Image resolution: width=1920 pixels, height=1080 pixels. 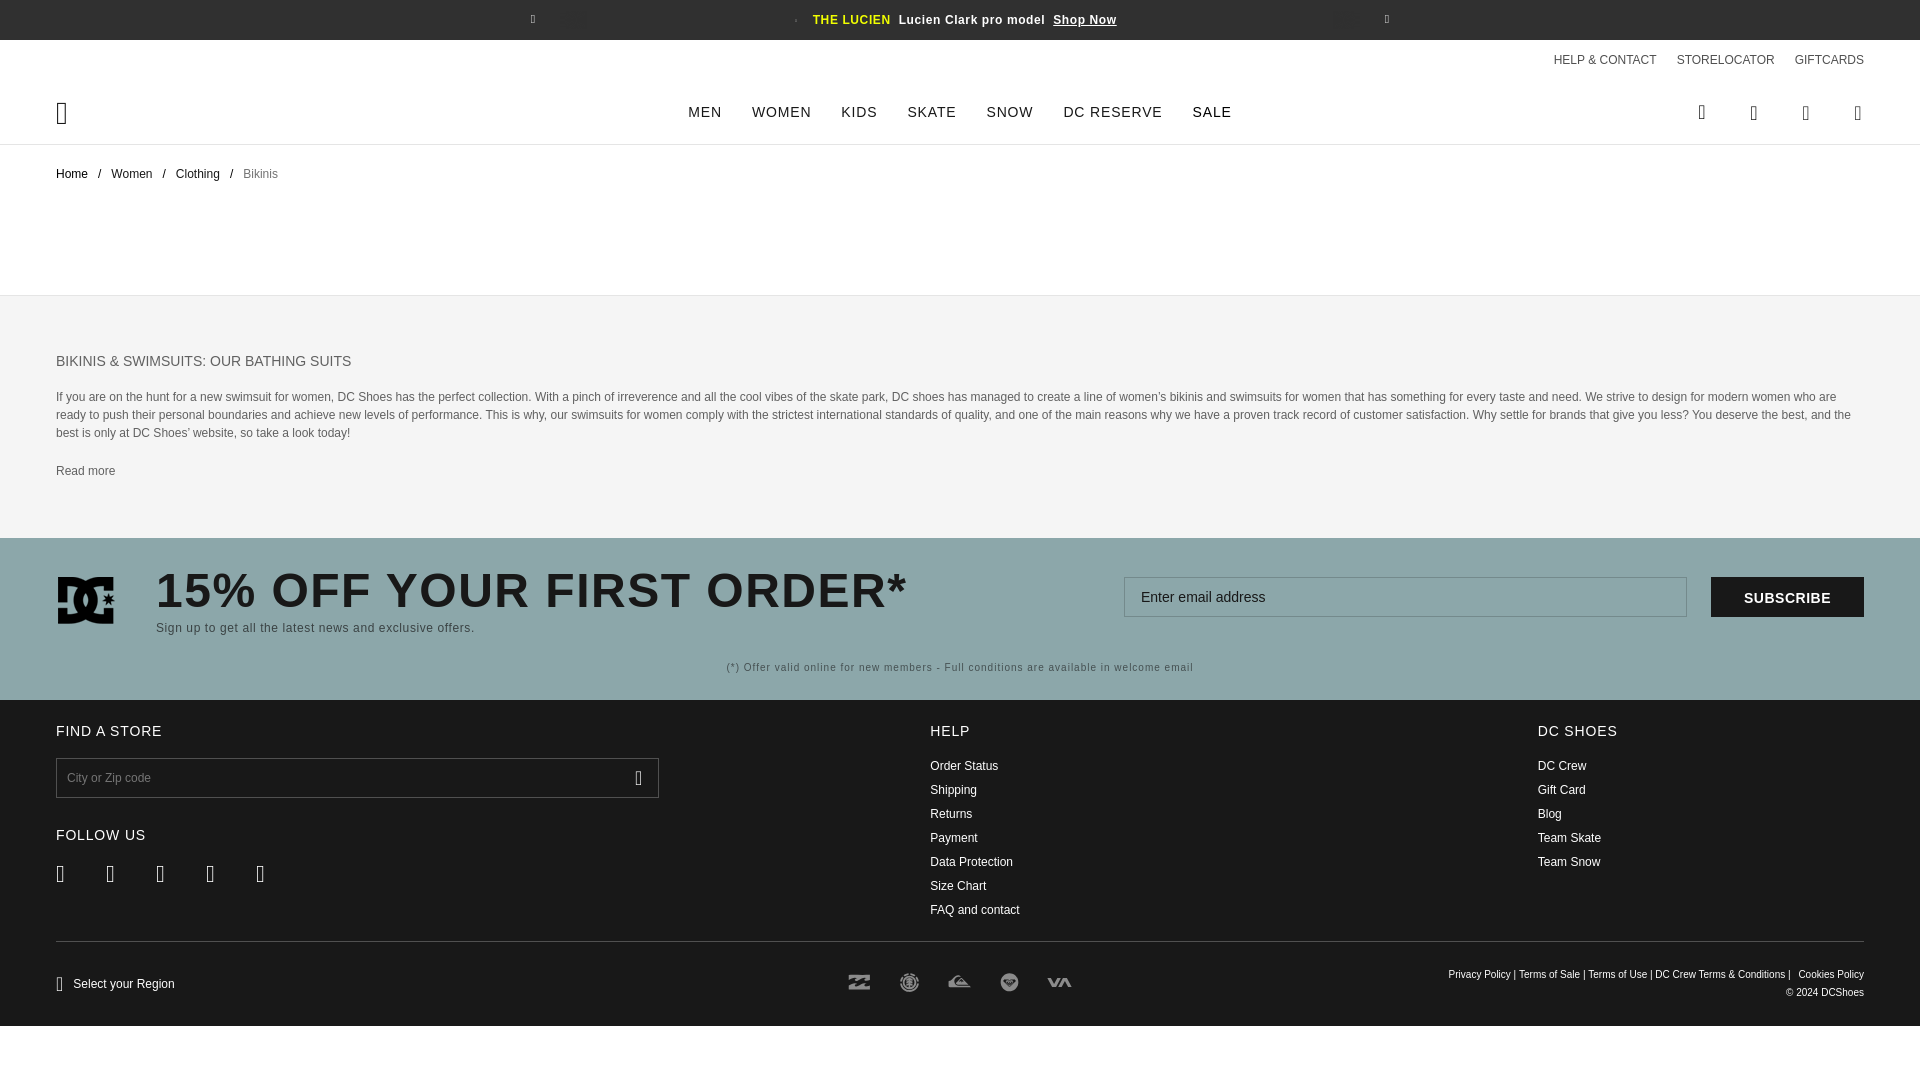 What do you see at coordinates (130, 873) in the screenshot?
I see `Twitter` at bounding box center [130, 873].